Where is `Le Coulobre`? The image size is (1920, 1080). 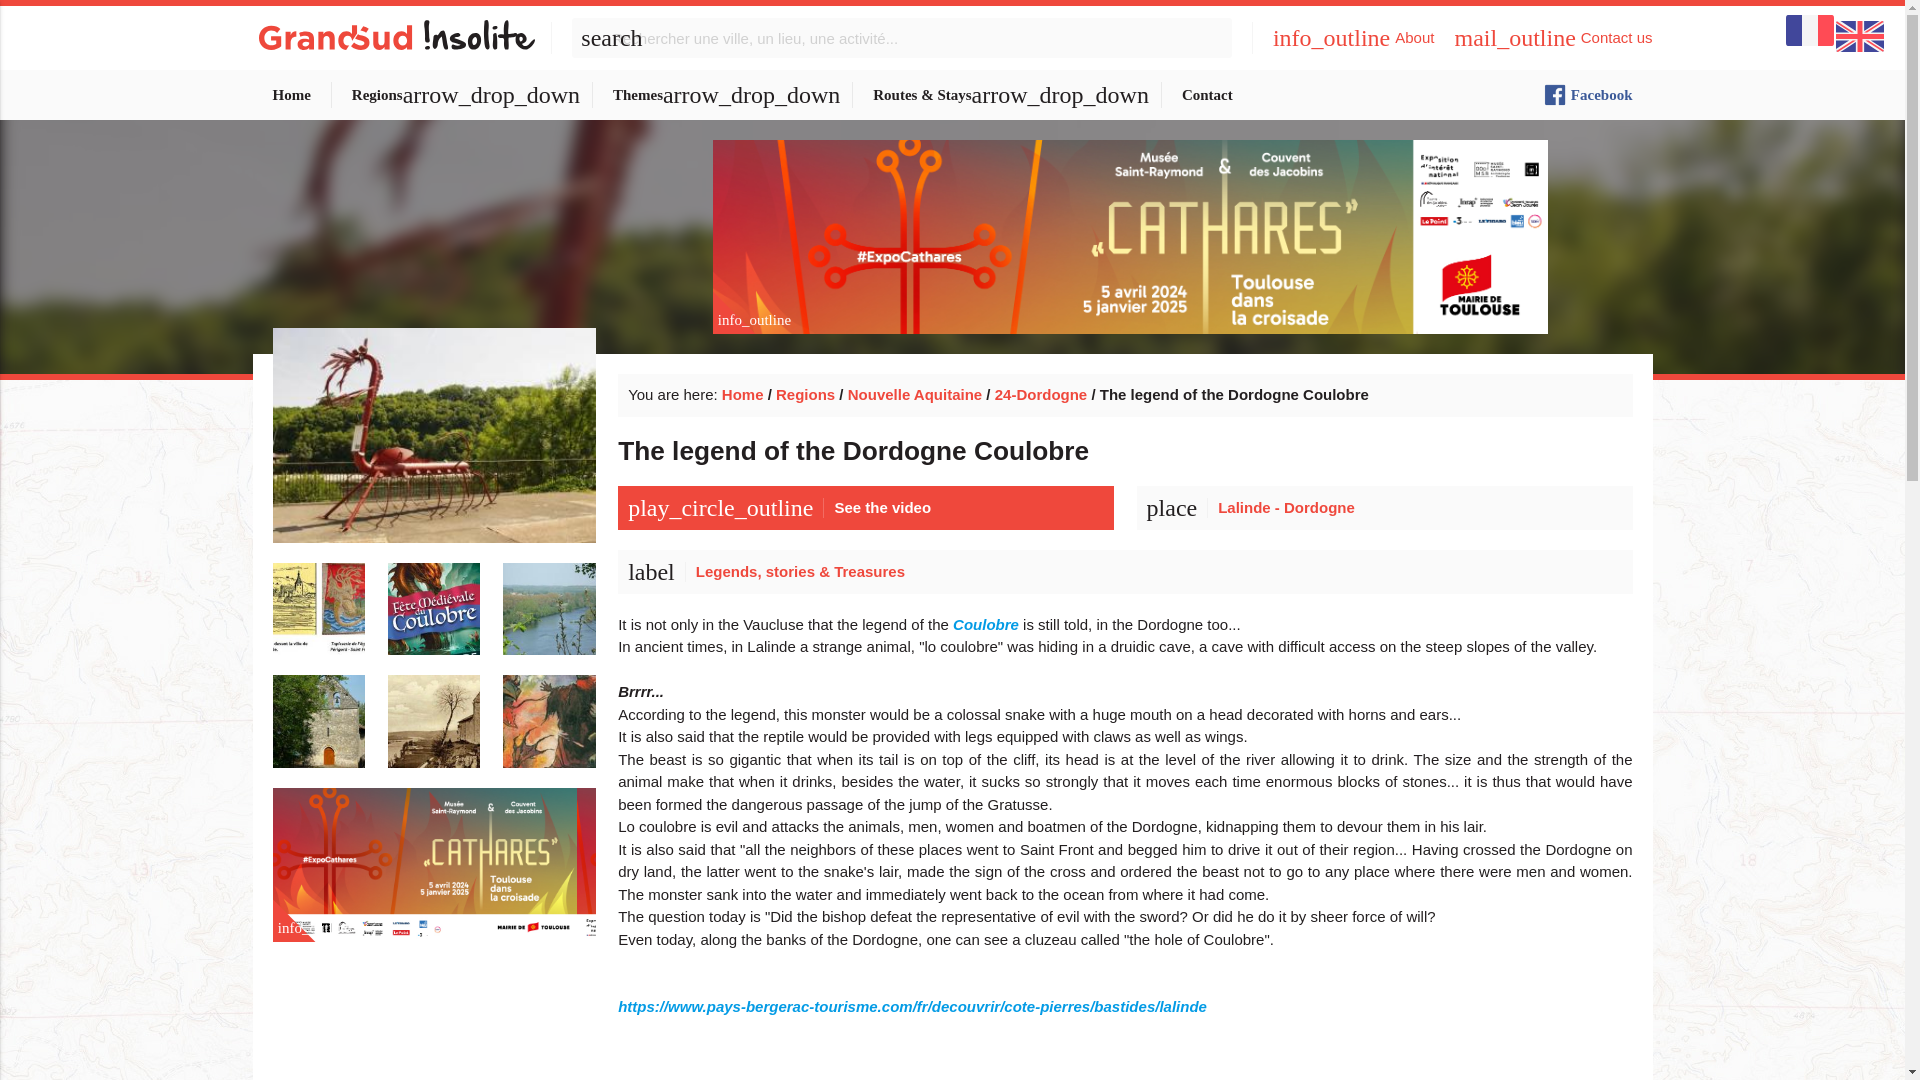
Le Coulobre is located at coordinates (548, 710).